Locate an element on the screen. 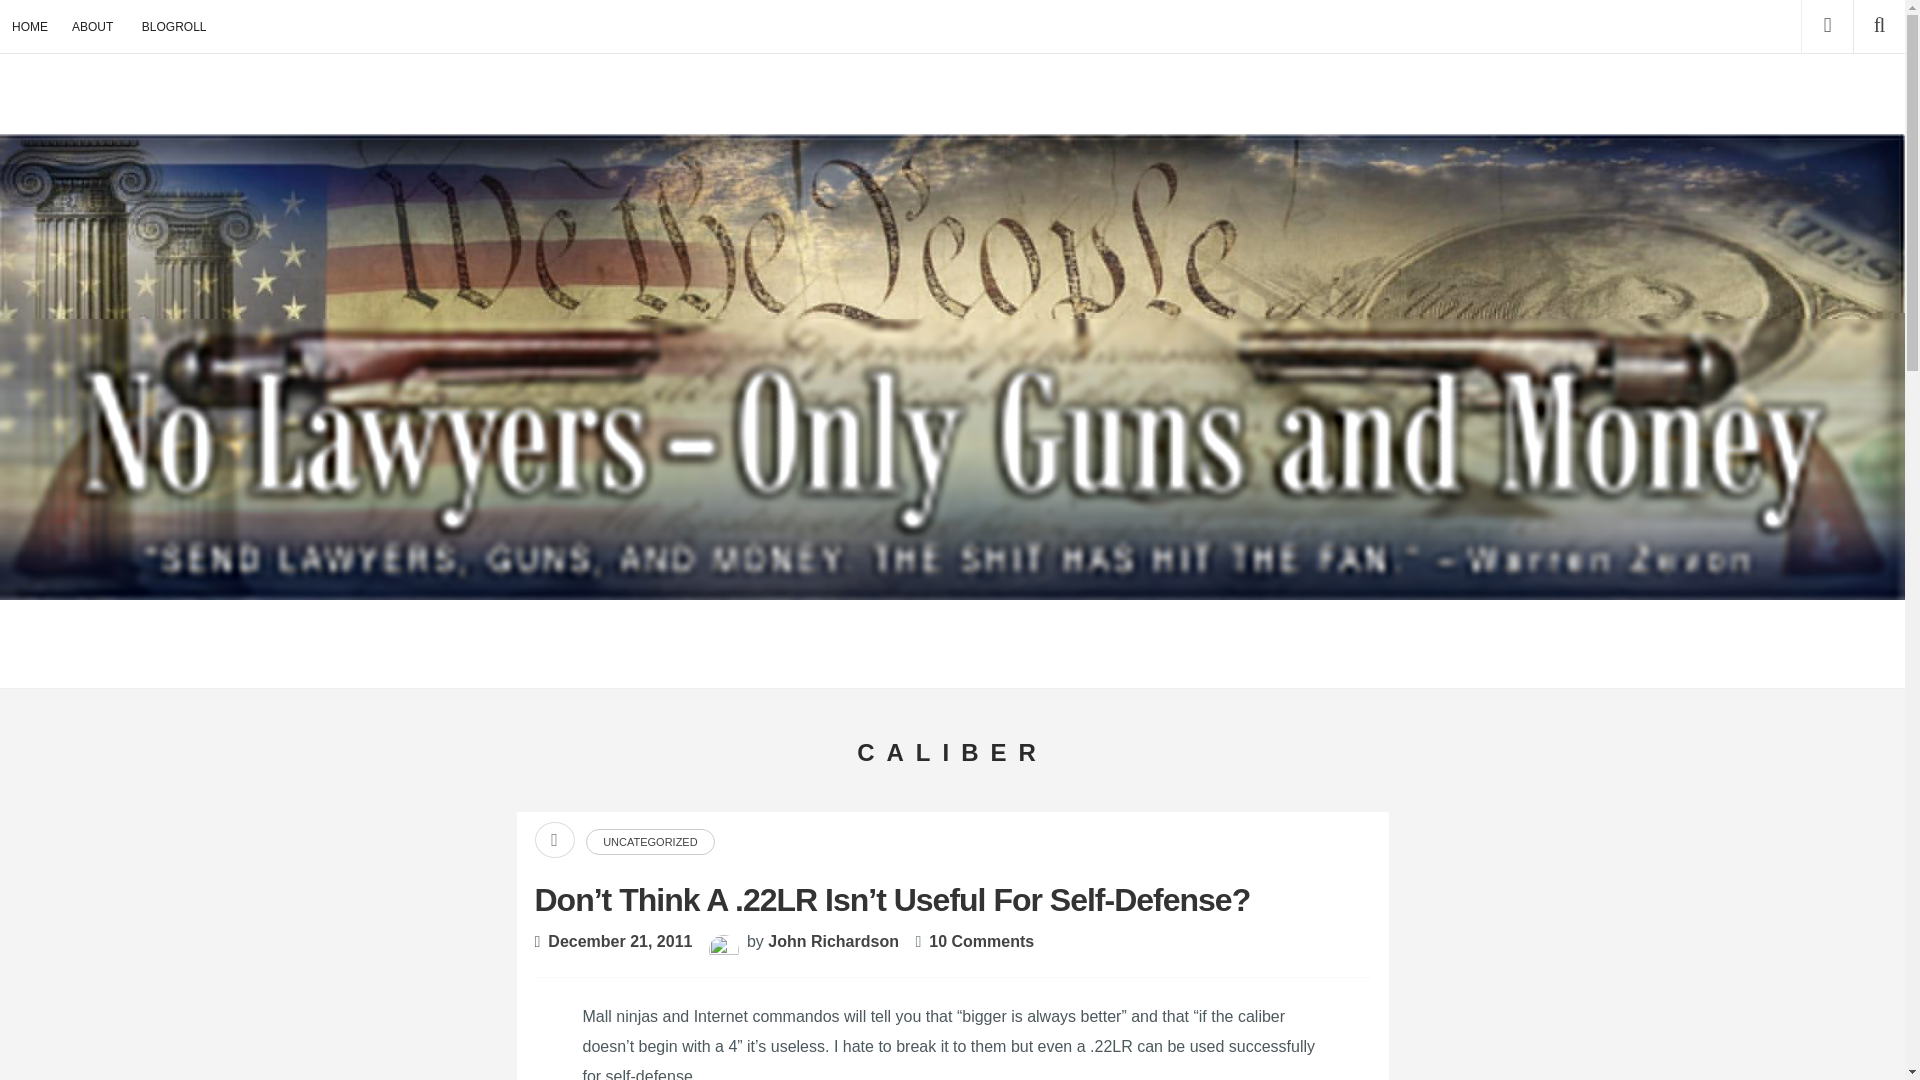  BLOGROLL is located at coordinates (174, 27).